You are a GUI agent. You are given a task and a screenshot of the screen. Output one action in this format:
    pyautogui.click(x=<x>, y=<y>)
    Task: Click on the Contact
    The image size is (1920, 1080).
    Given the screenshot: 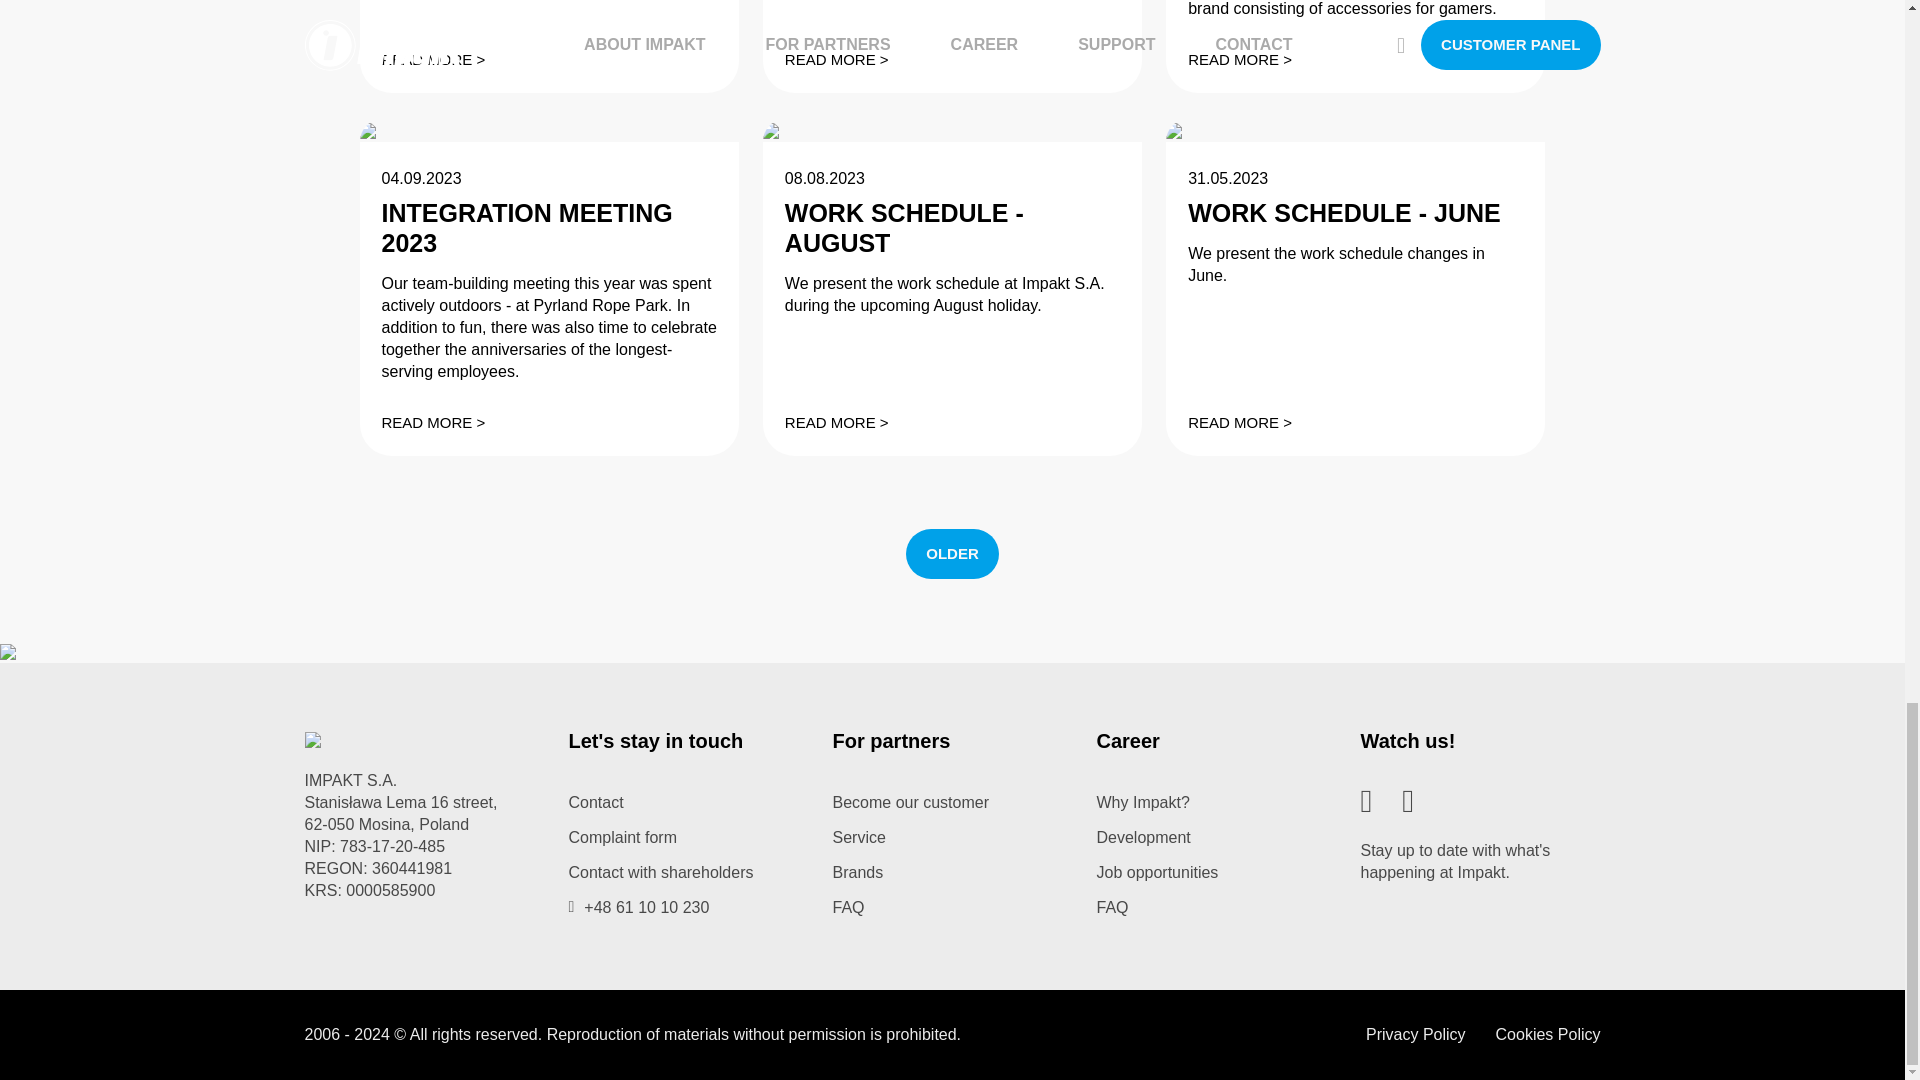 What is the action you would take?
    pyautogui.click(x=595, y=802)
    